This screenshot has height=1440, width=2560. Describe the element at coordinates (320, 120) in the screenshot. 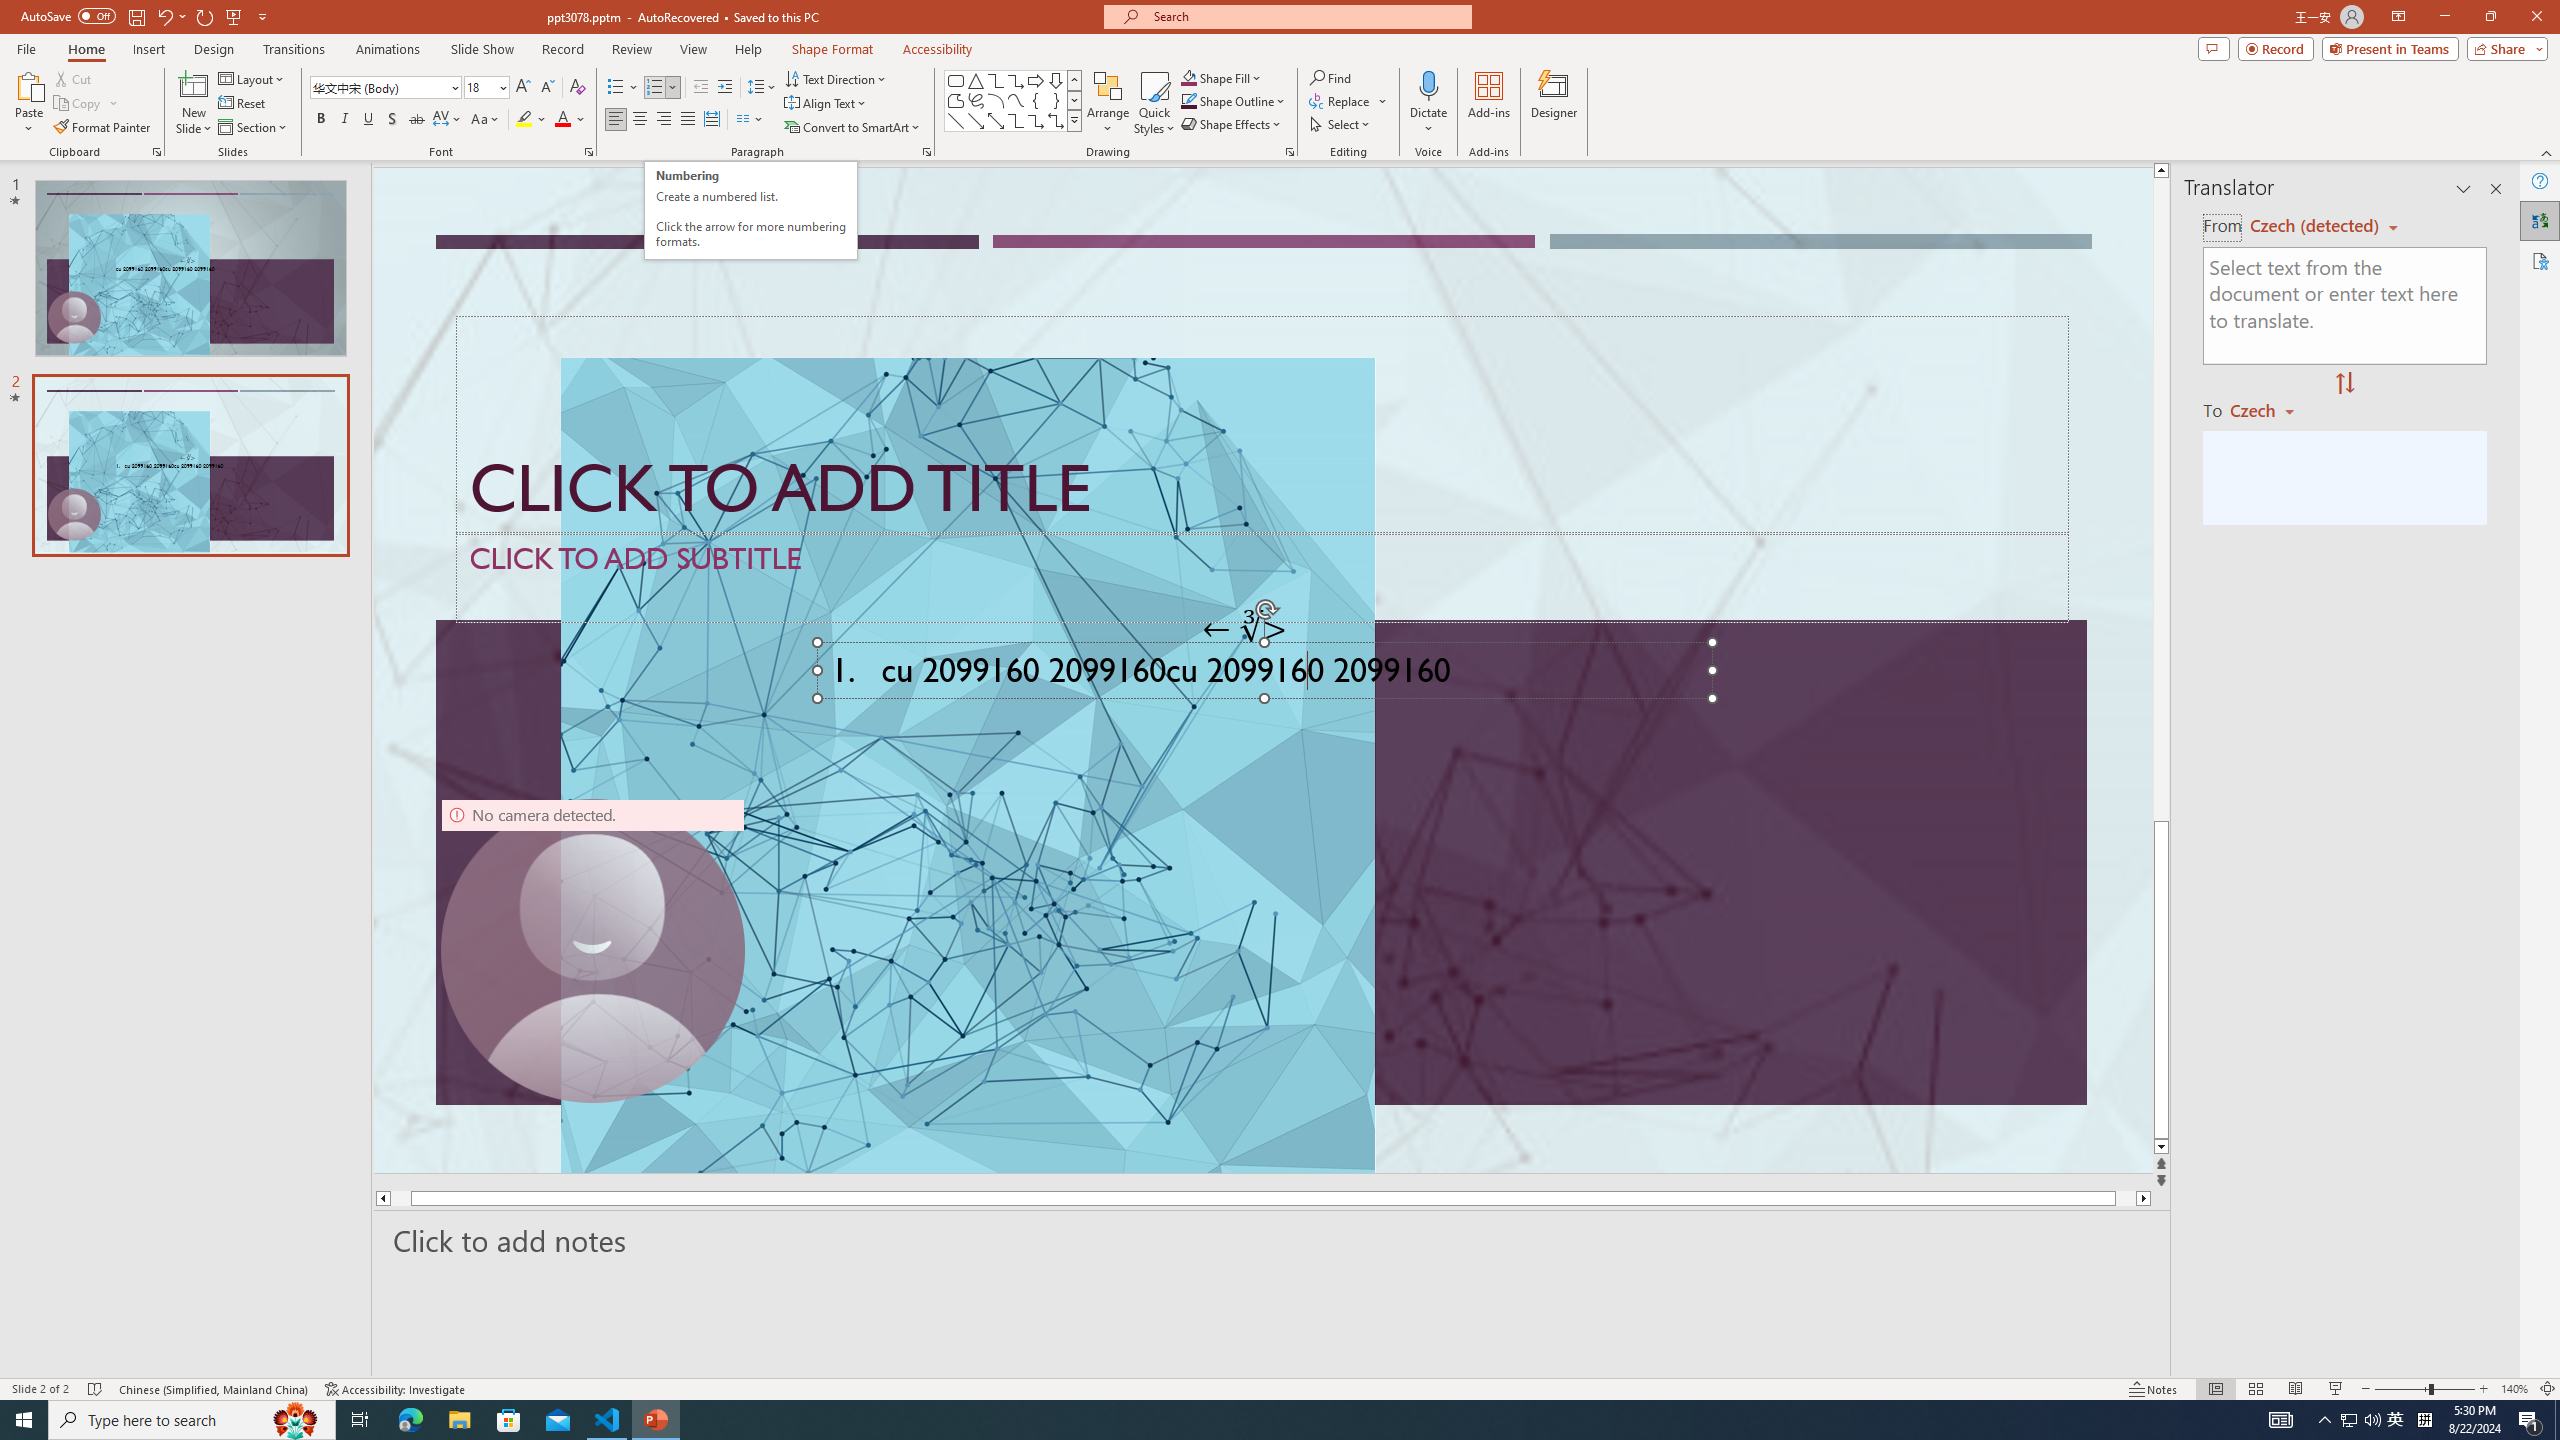

I see `Bold` at that location.